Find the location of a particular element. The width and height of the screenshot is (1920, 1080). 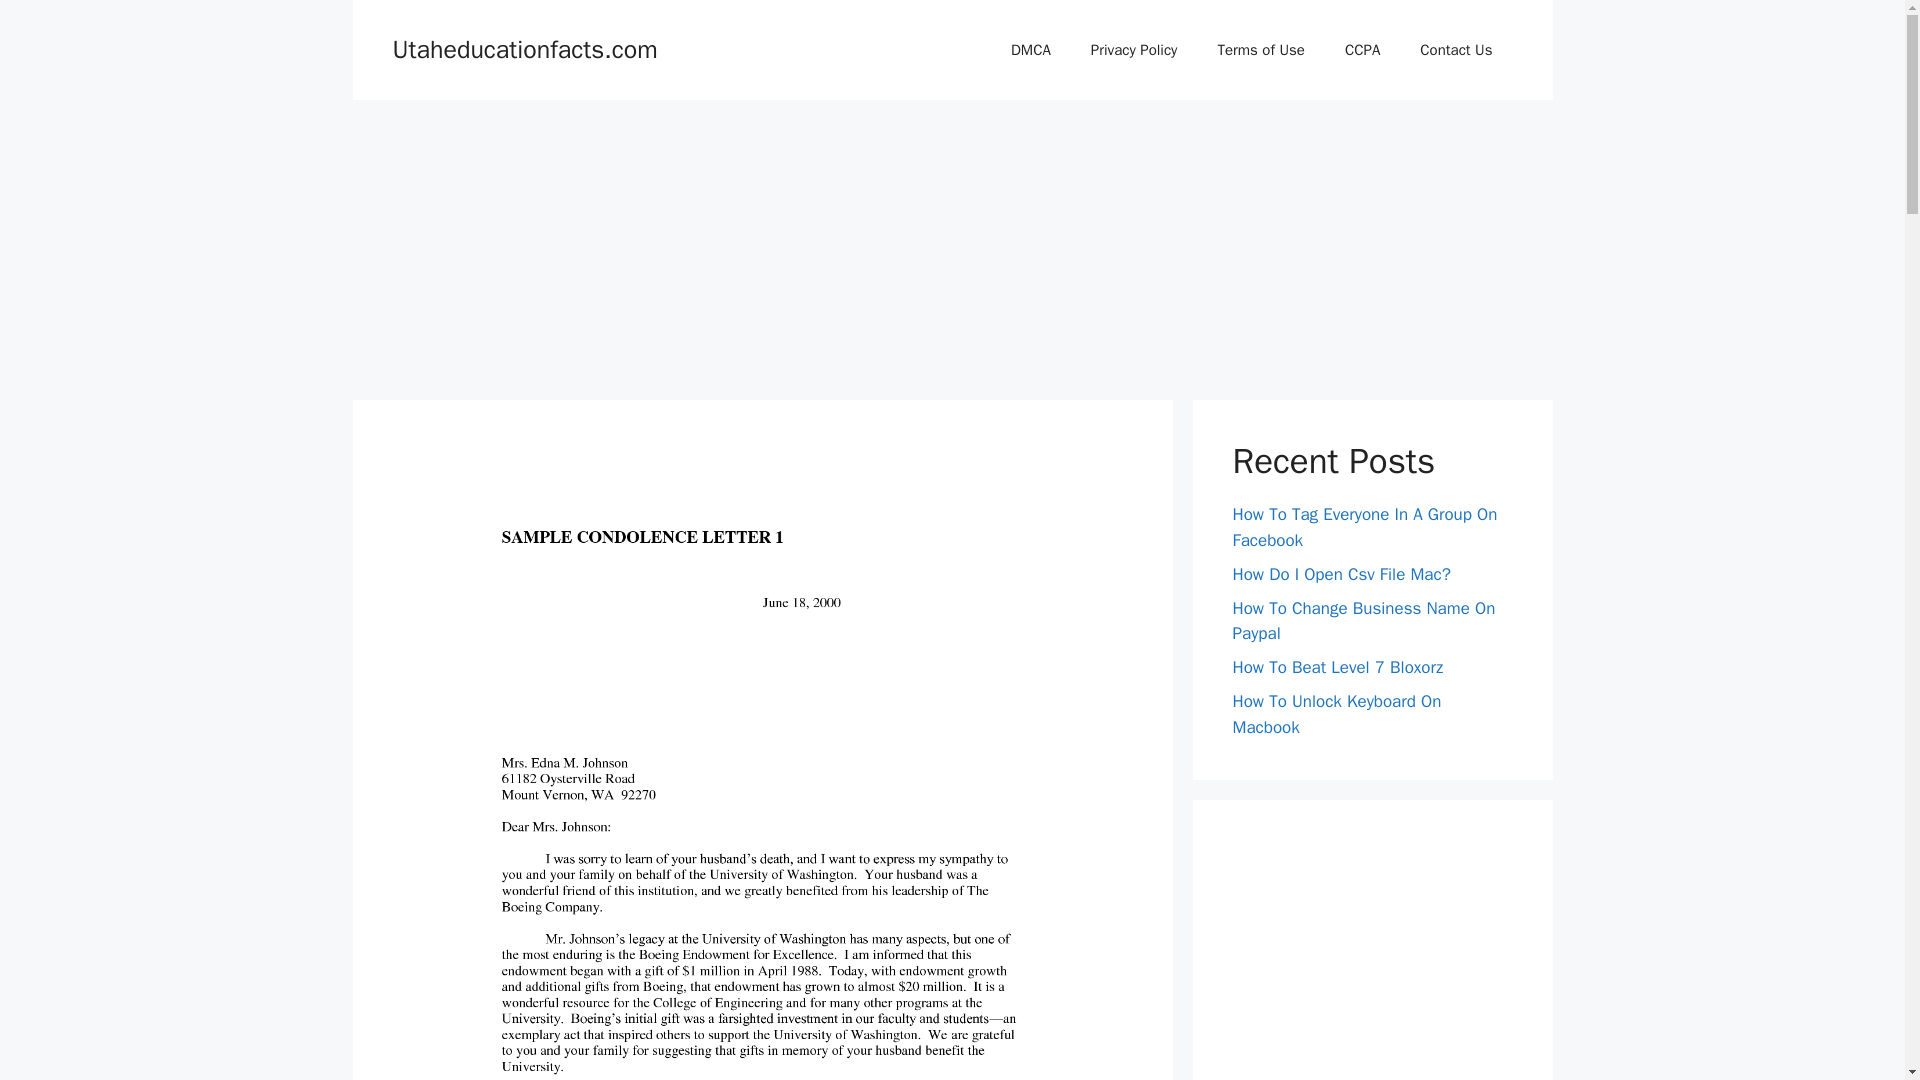

How To Beat Level 7 Bloxorz is located at coordinates (1338, 667).